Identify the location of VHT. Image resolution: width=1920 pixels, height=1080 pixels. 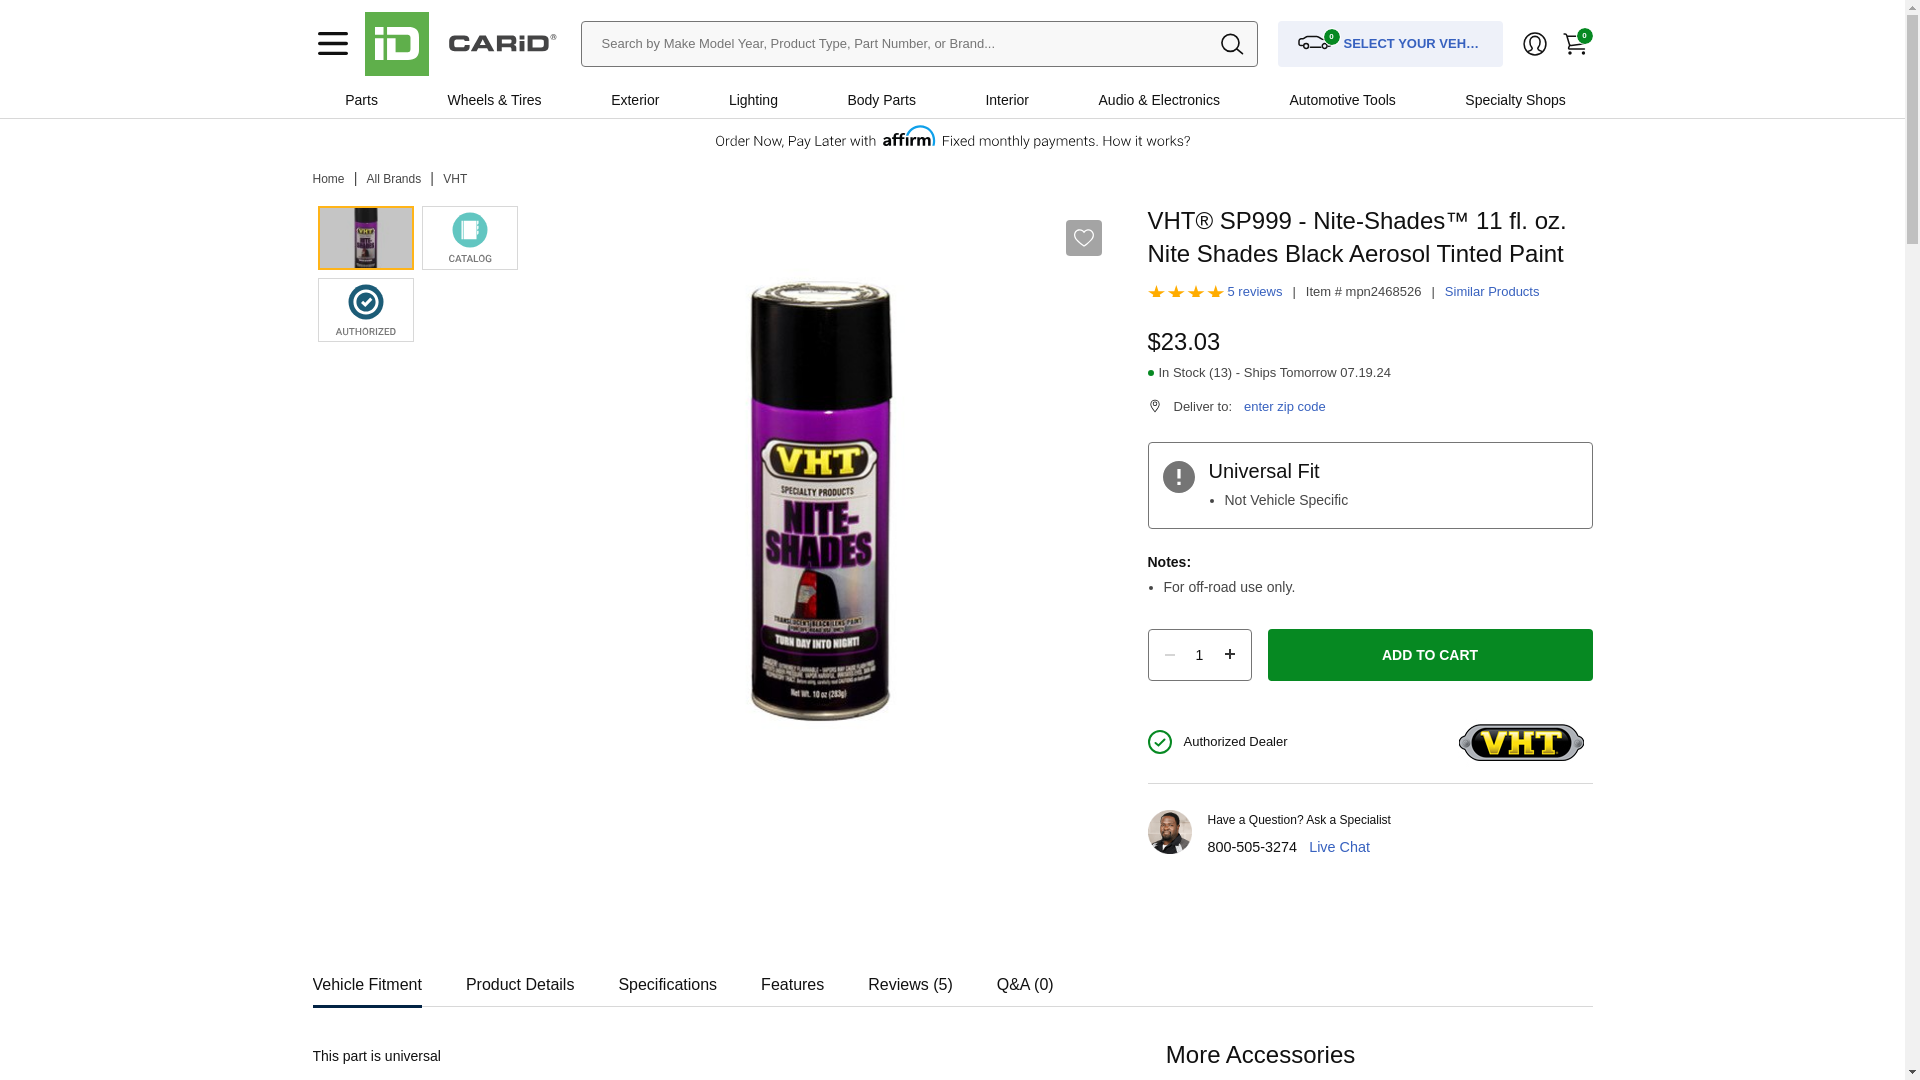
(454, 178).